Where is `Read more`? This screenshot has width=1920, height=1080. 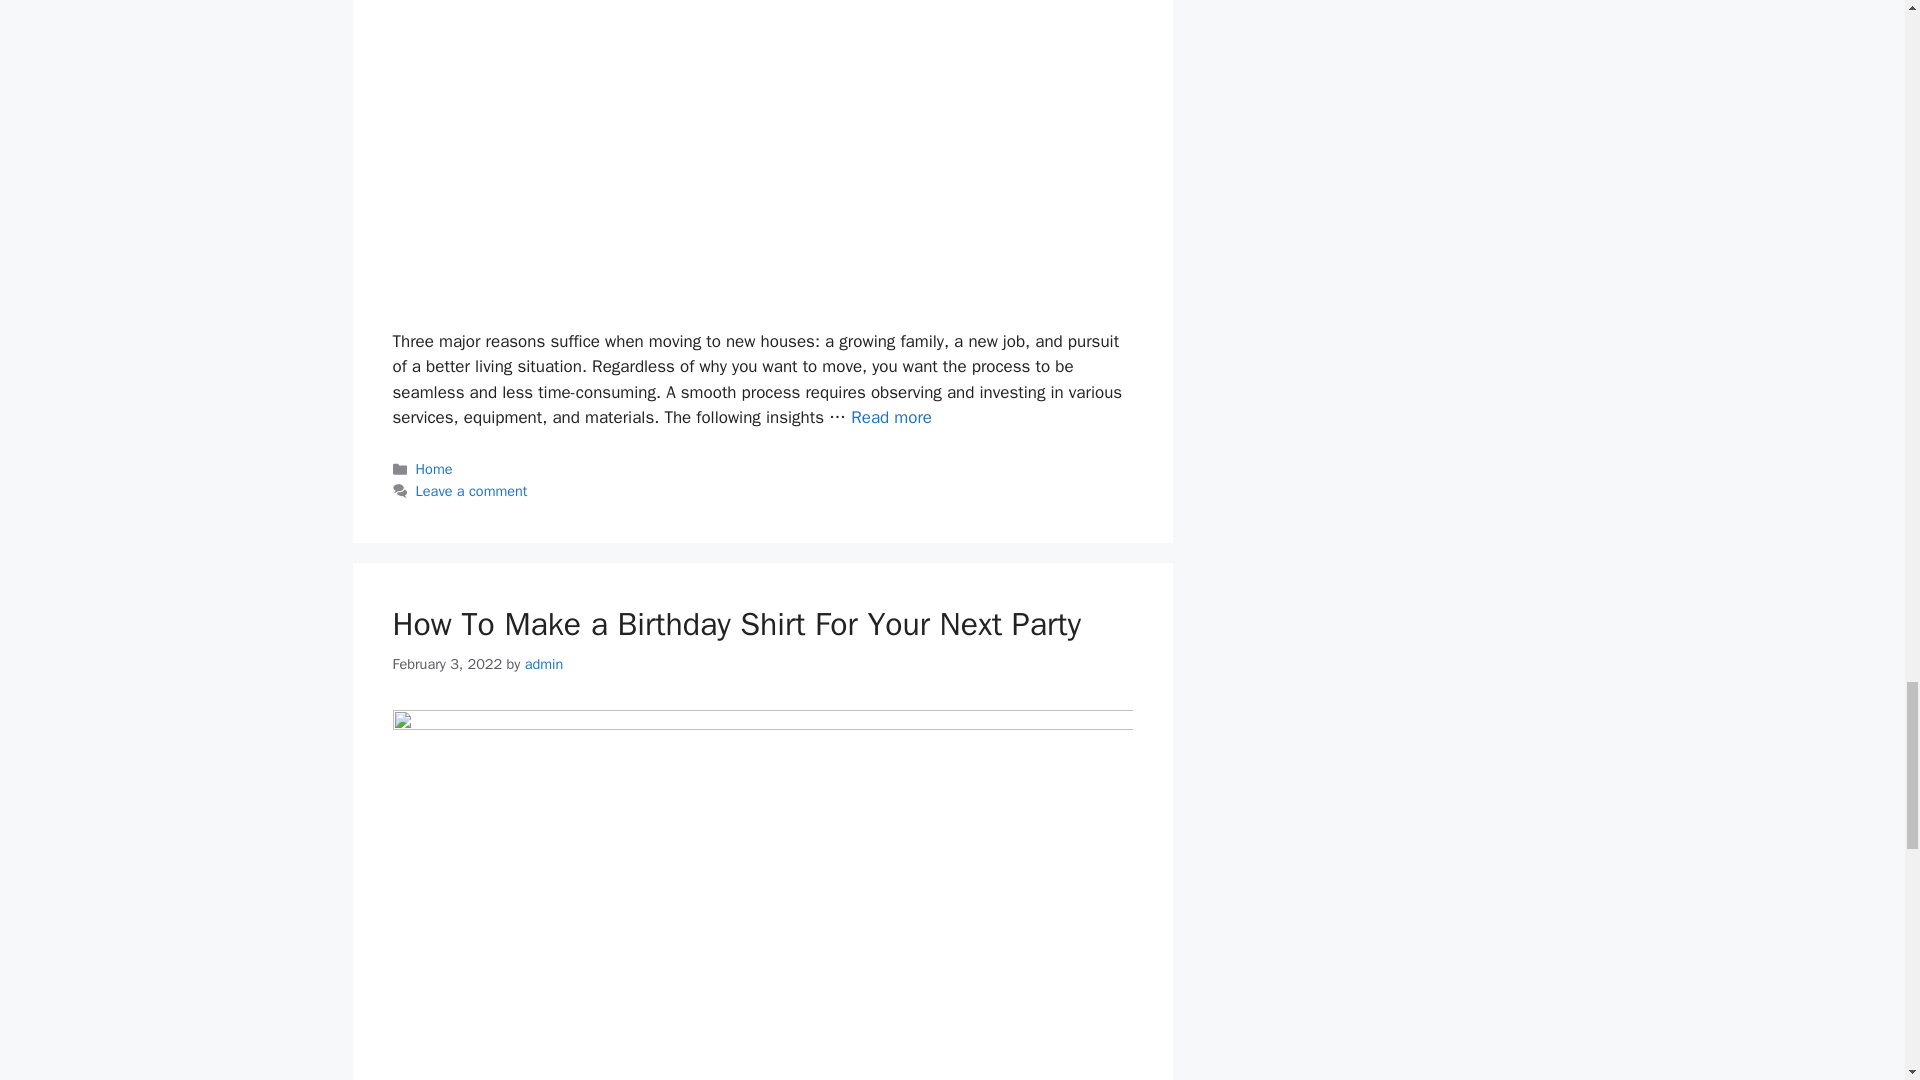 Read more is located at coordinates (890, 417).